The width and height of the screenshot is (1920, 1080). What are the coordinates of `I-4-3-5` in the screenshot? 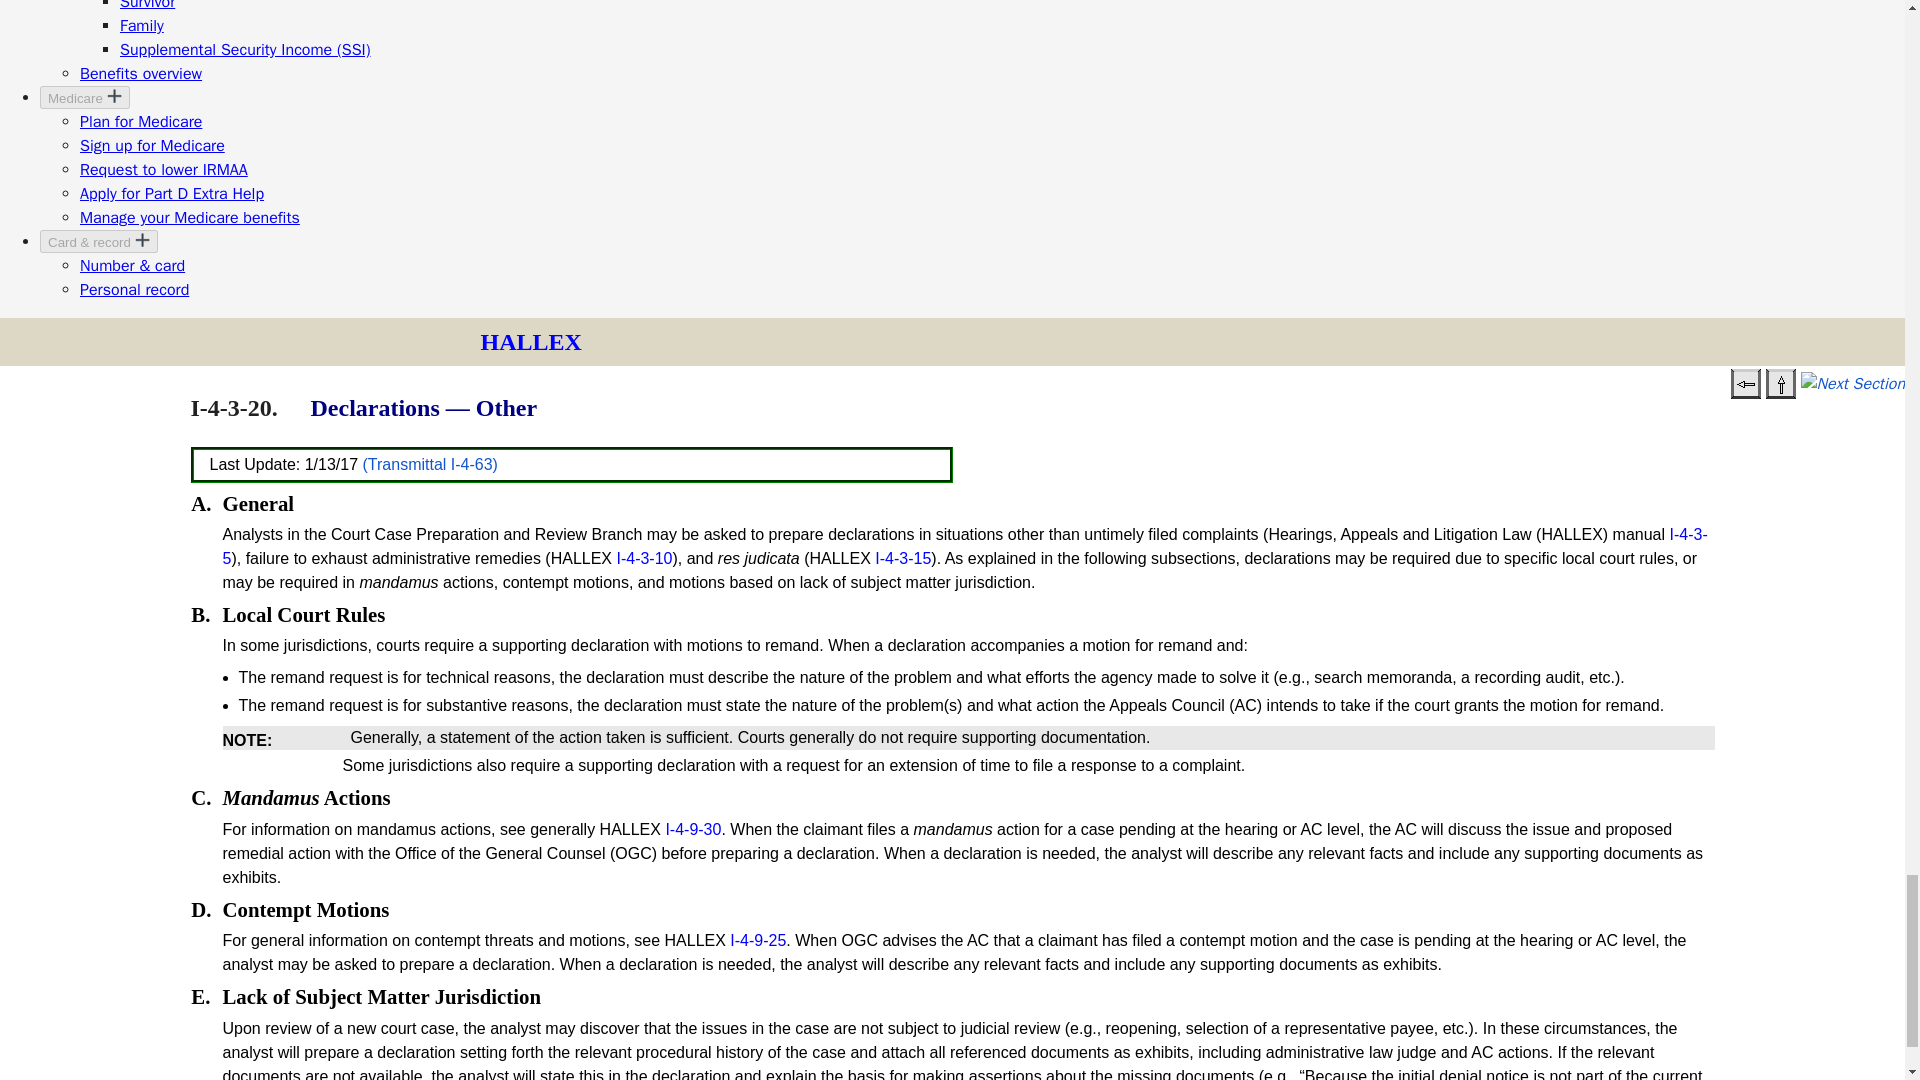 It's located at (964, 546).